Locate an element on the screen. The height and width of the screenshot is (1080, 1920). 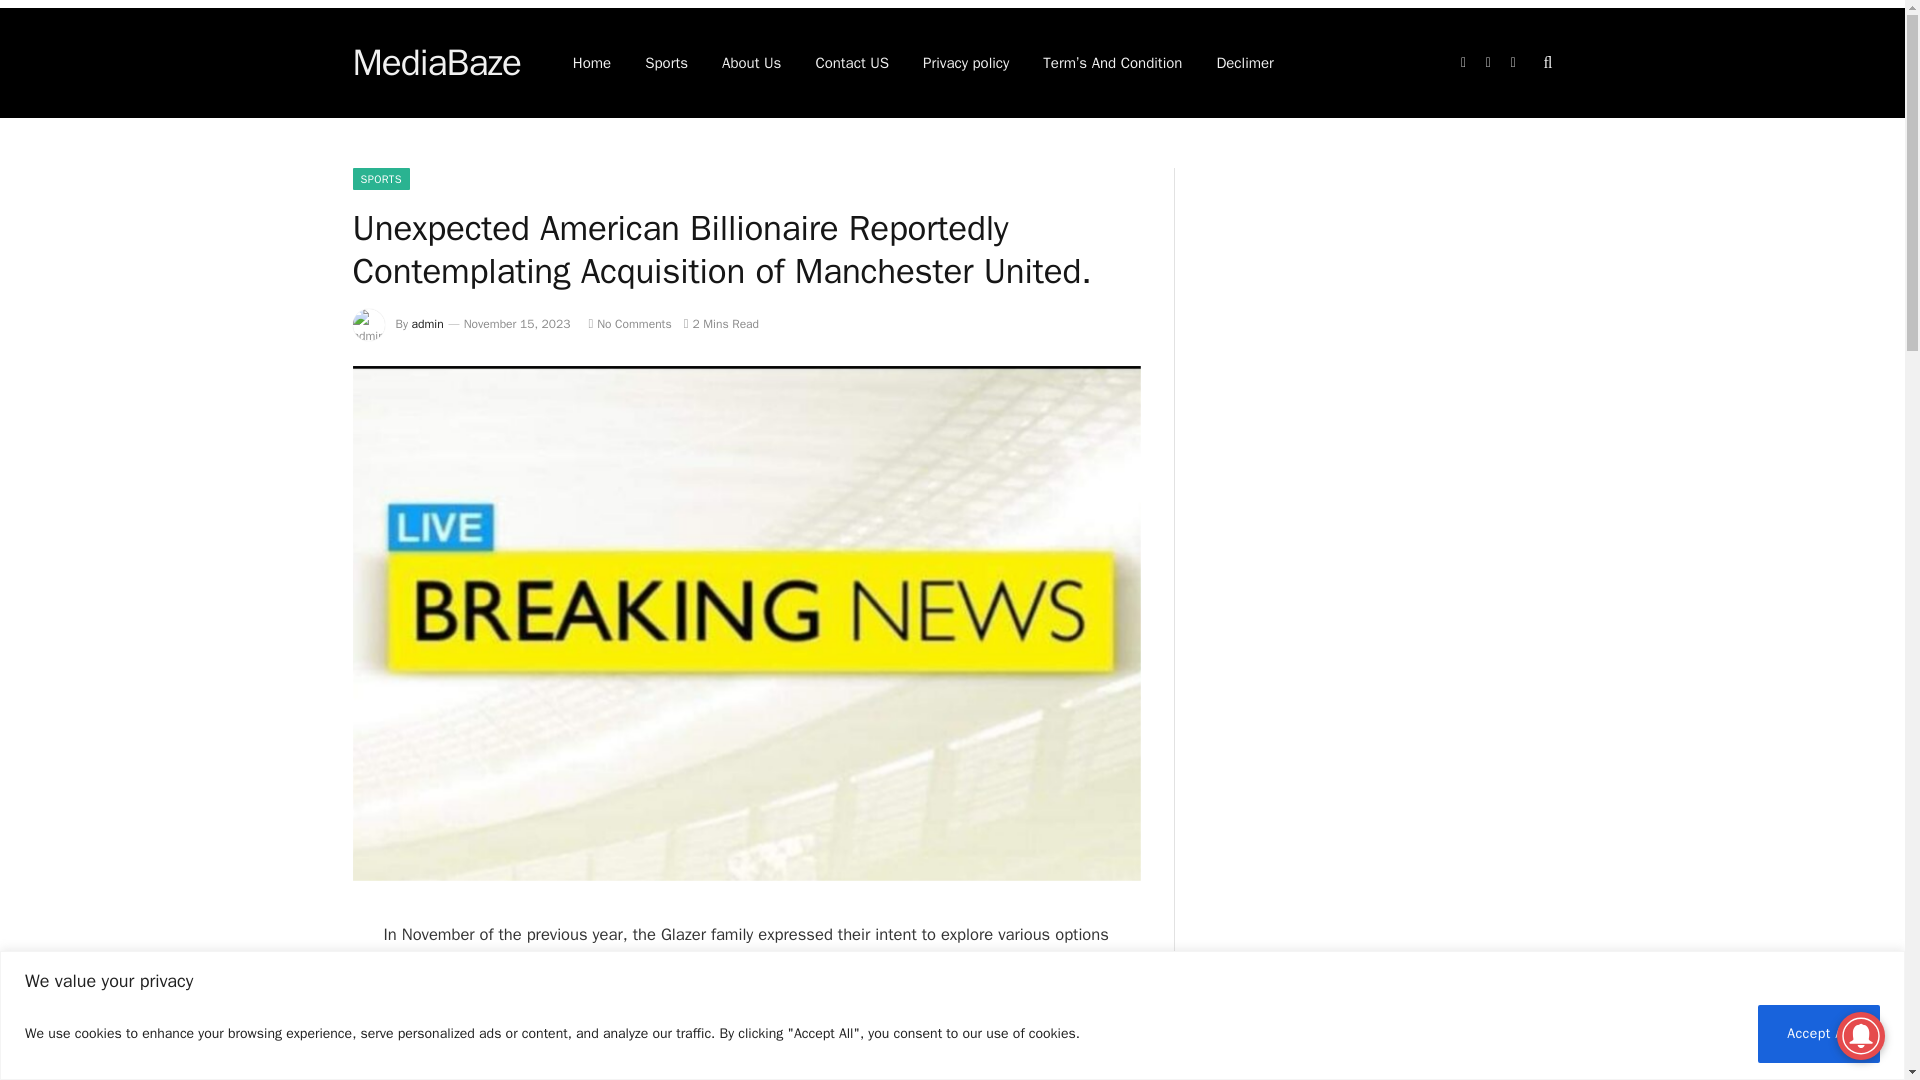
Privacy policy is located at coordinates (966, 62).